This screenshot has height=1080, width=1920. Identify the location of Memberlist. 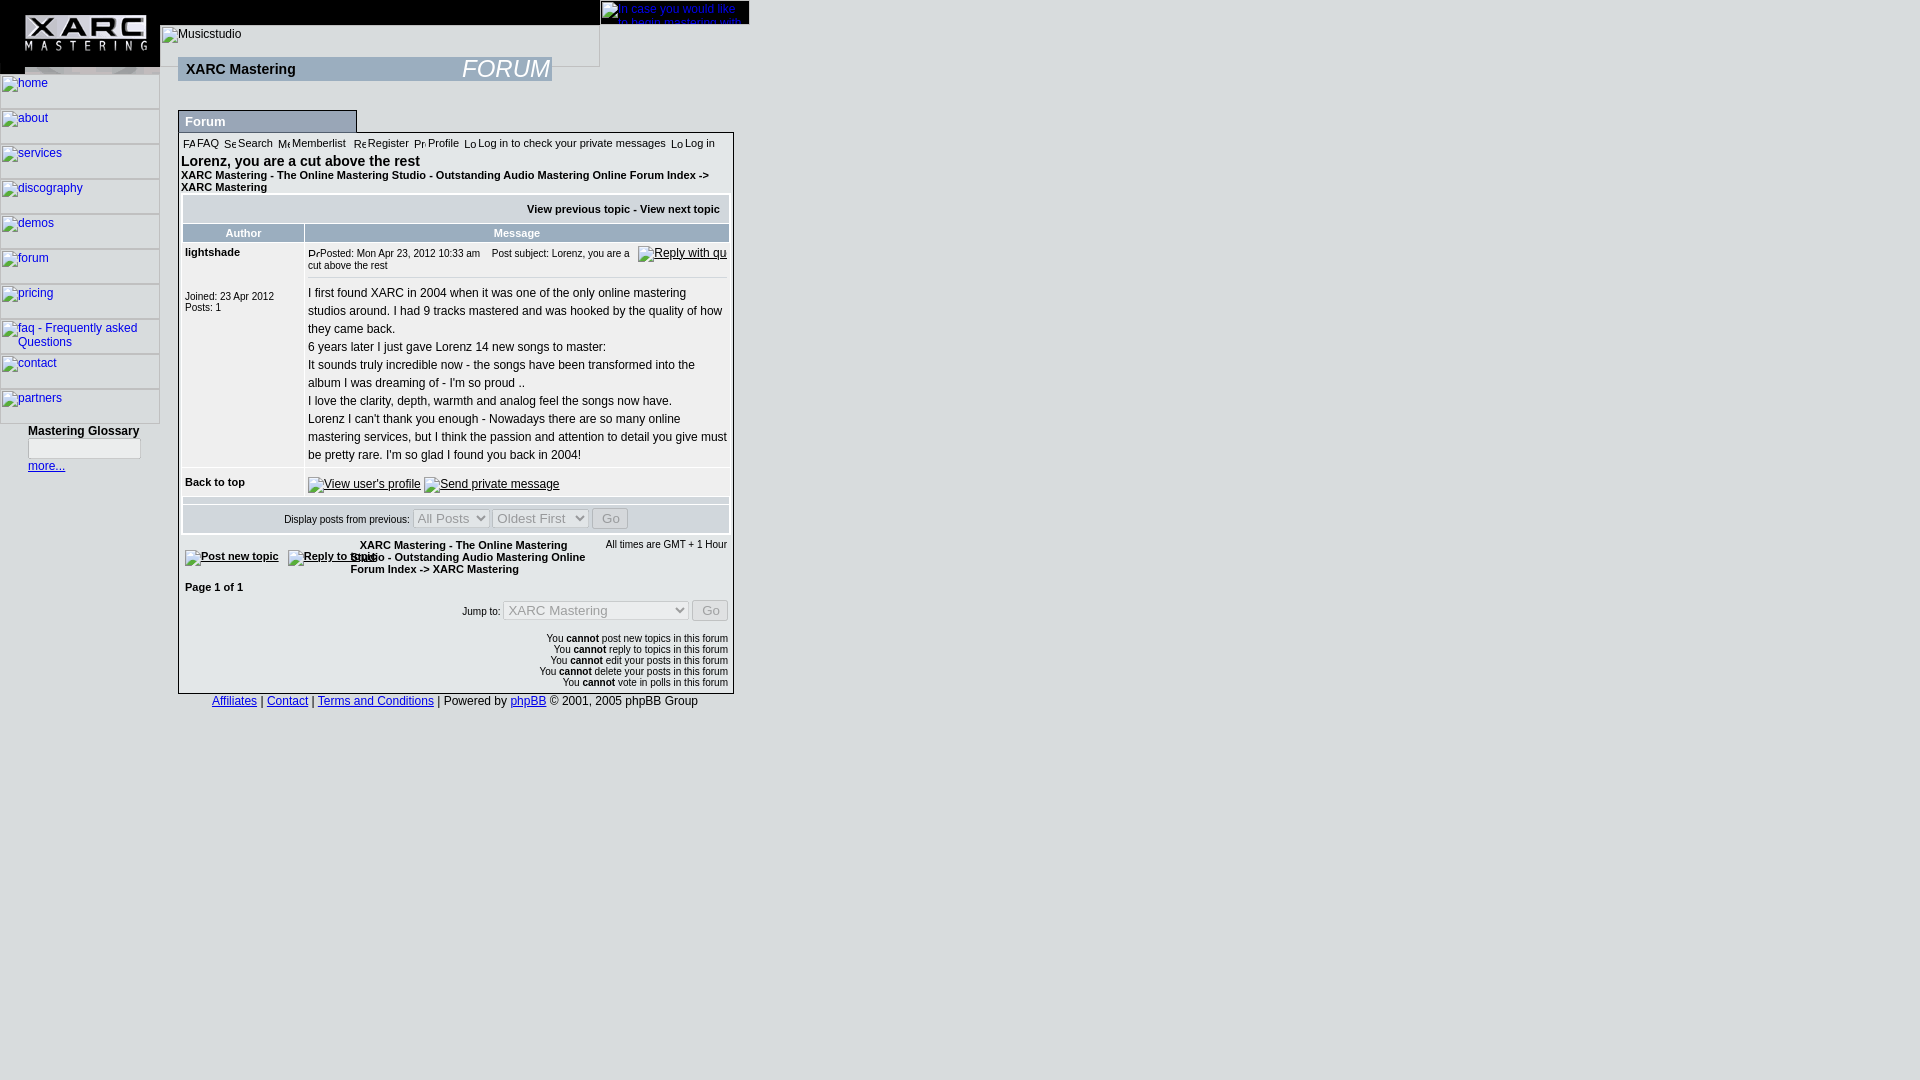
(312, 143).